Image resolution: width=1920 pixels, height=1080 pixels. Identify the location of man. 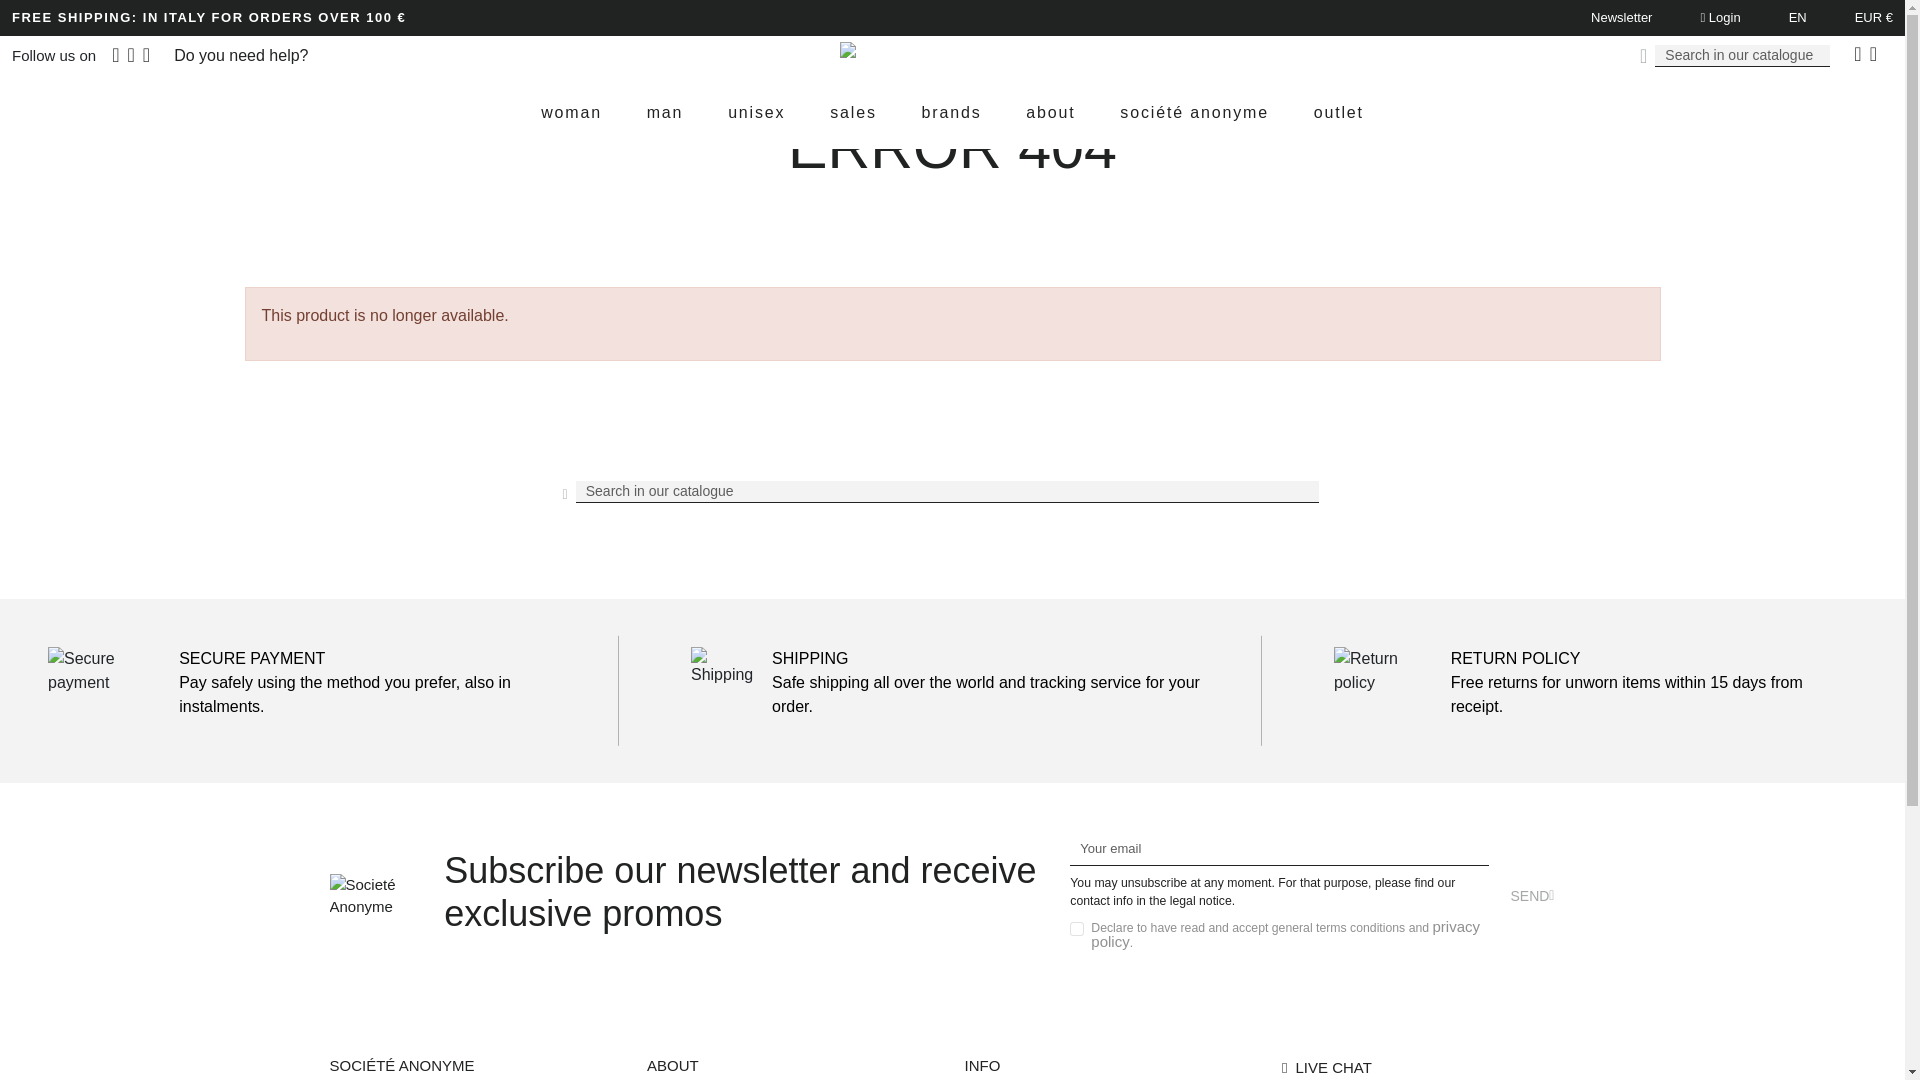
(664, 112).